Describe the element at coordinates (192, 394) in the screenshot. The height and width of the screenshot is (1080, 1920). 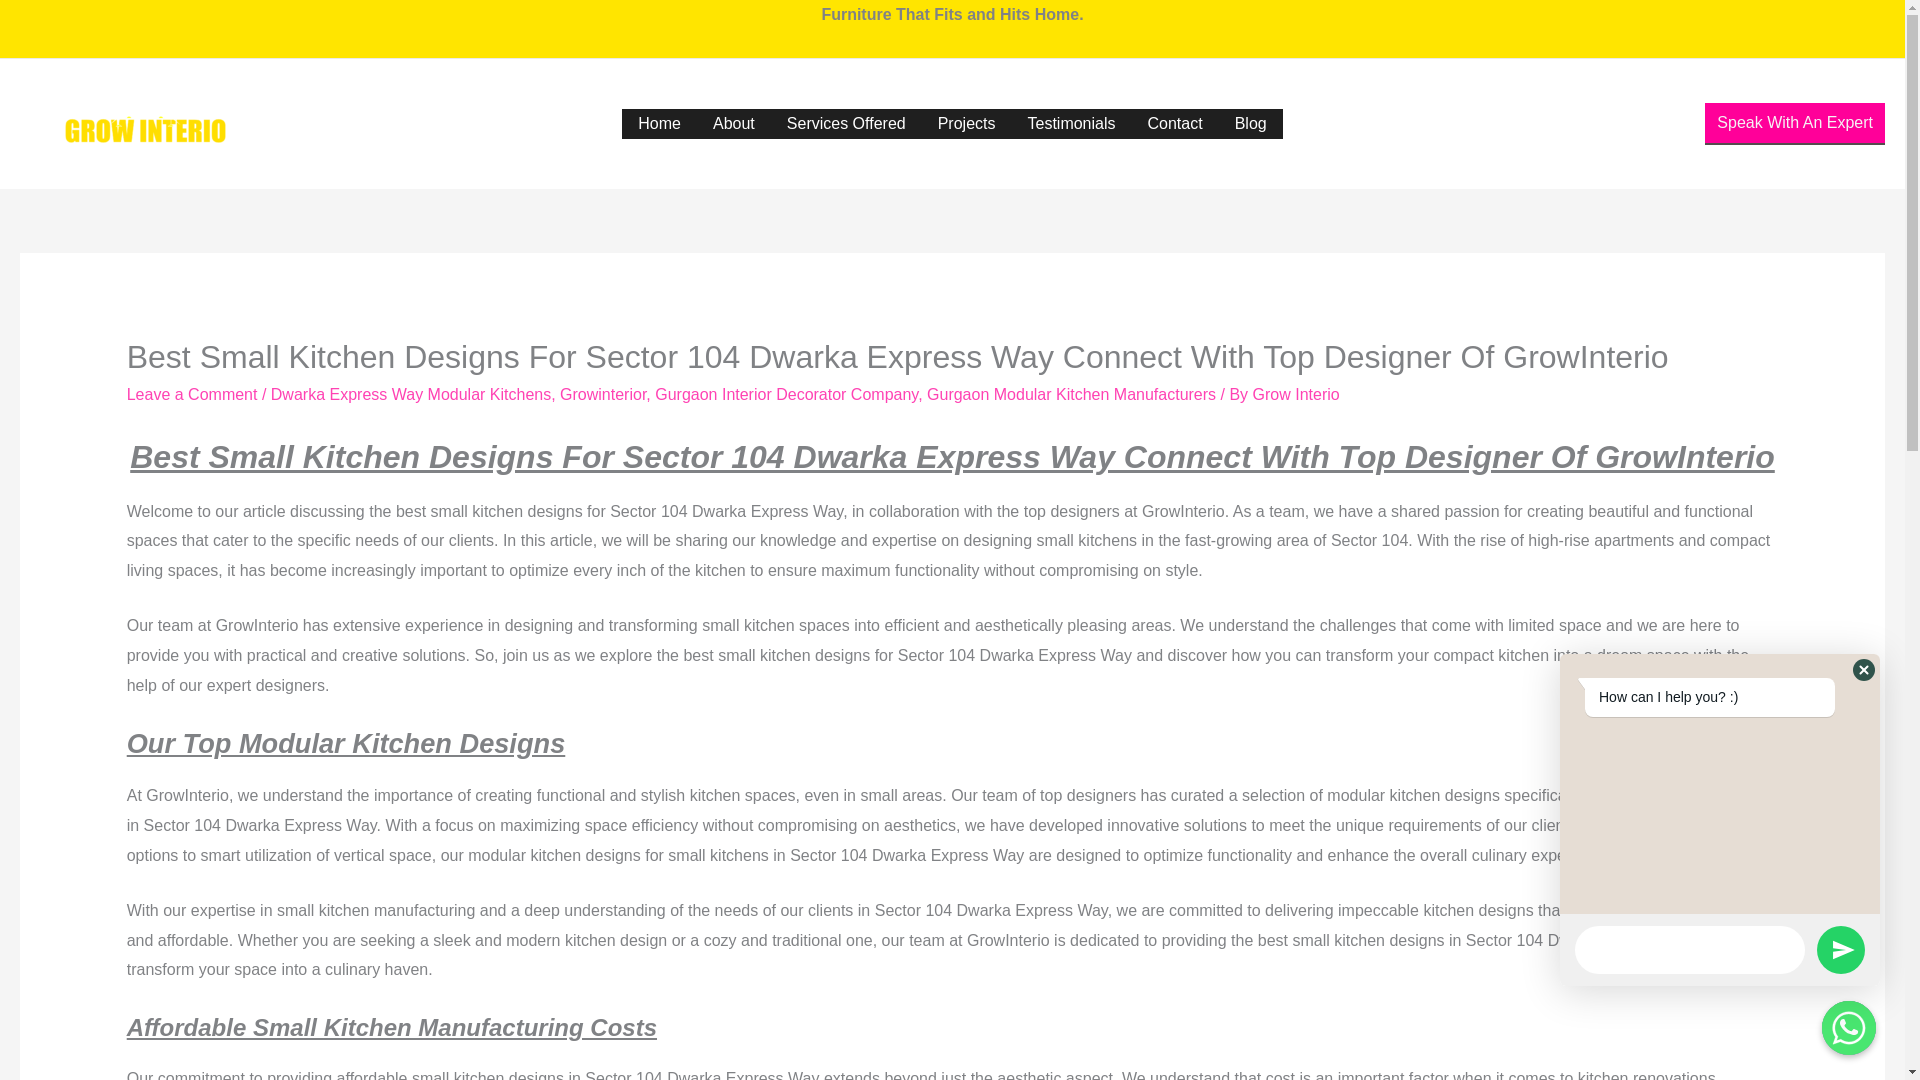
I see `Leave a Comment` at that location.